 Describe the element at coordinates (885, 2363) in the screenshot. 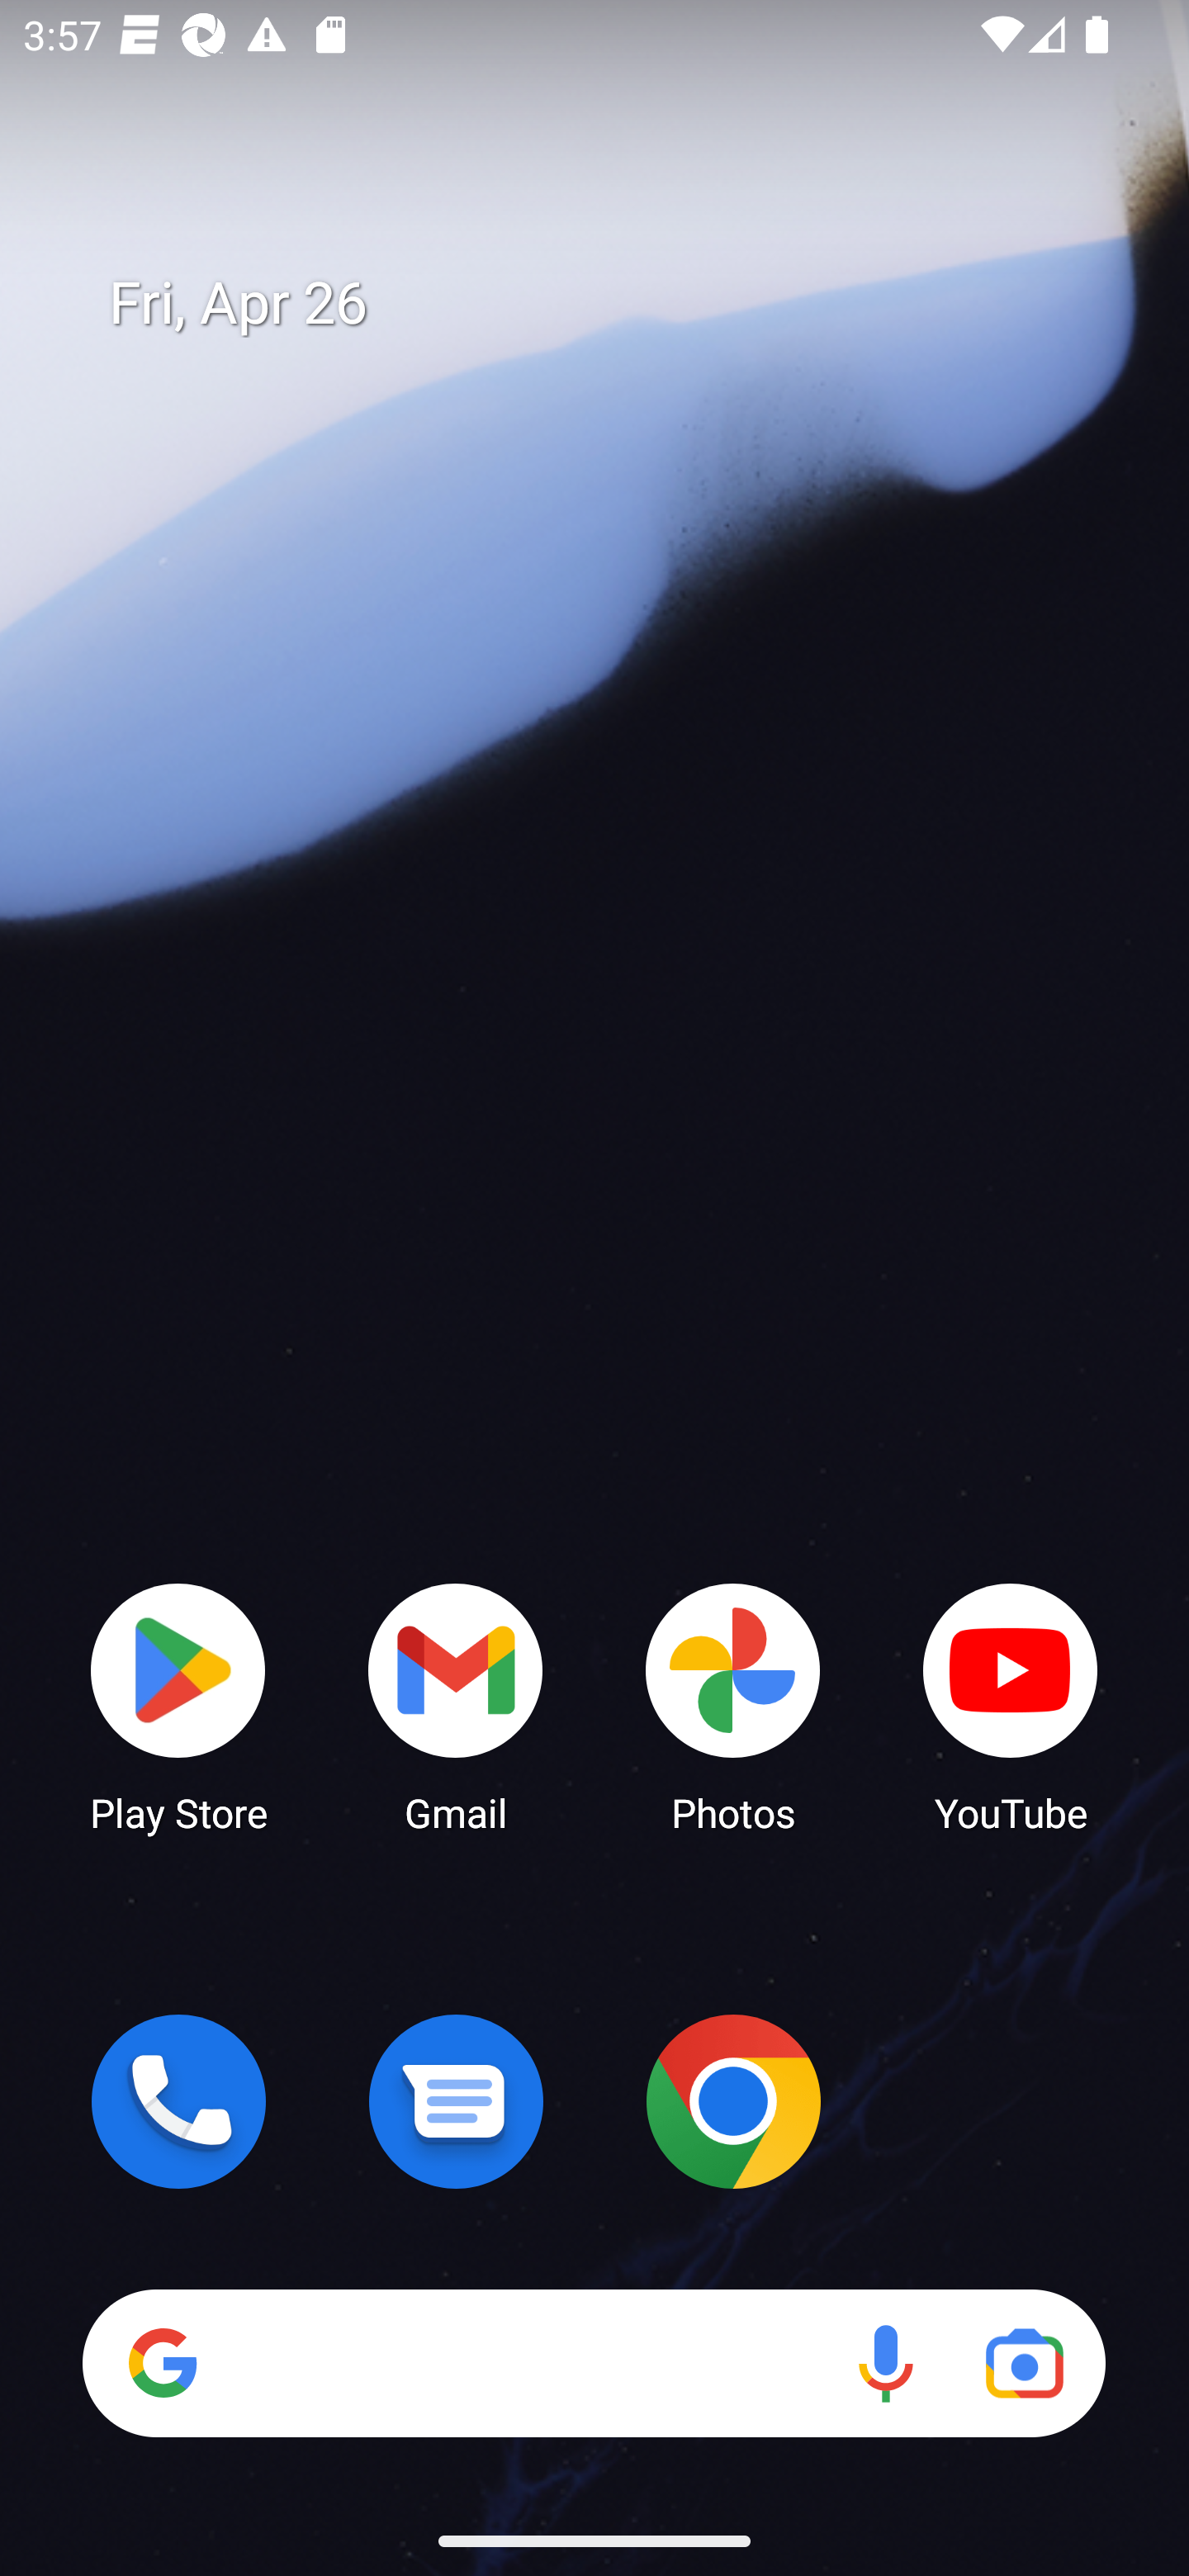

I see `Voice search` at that location.